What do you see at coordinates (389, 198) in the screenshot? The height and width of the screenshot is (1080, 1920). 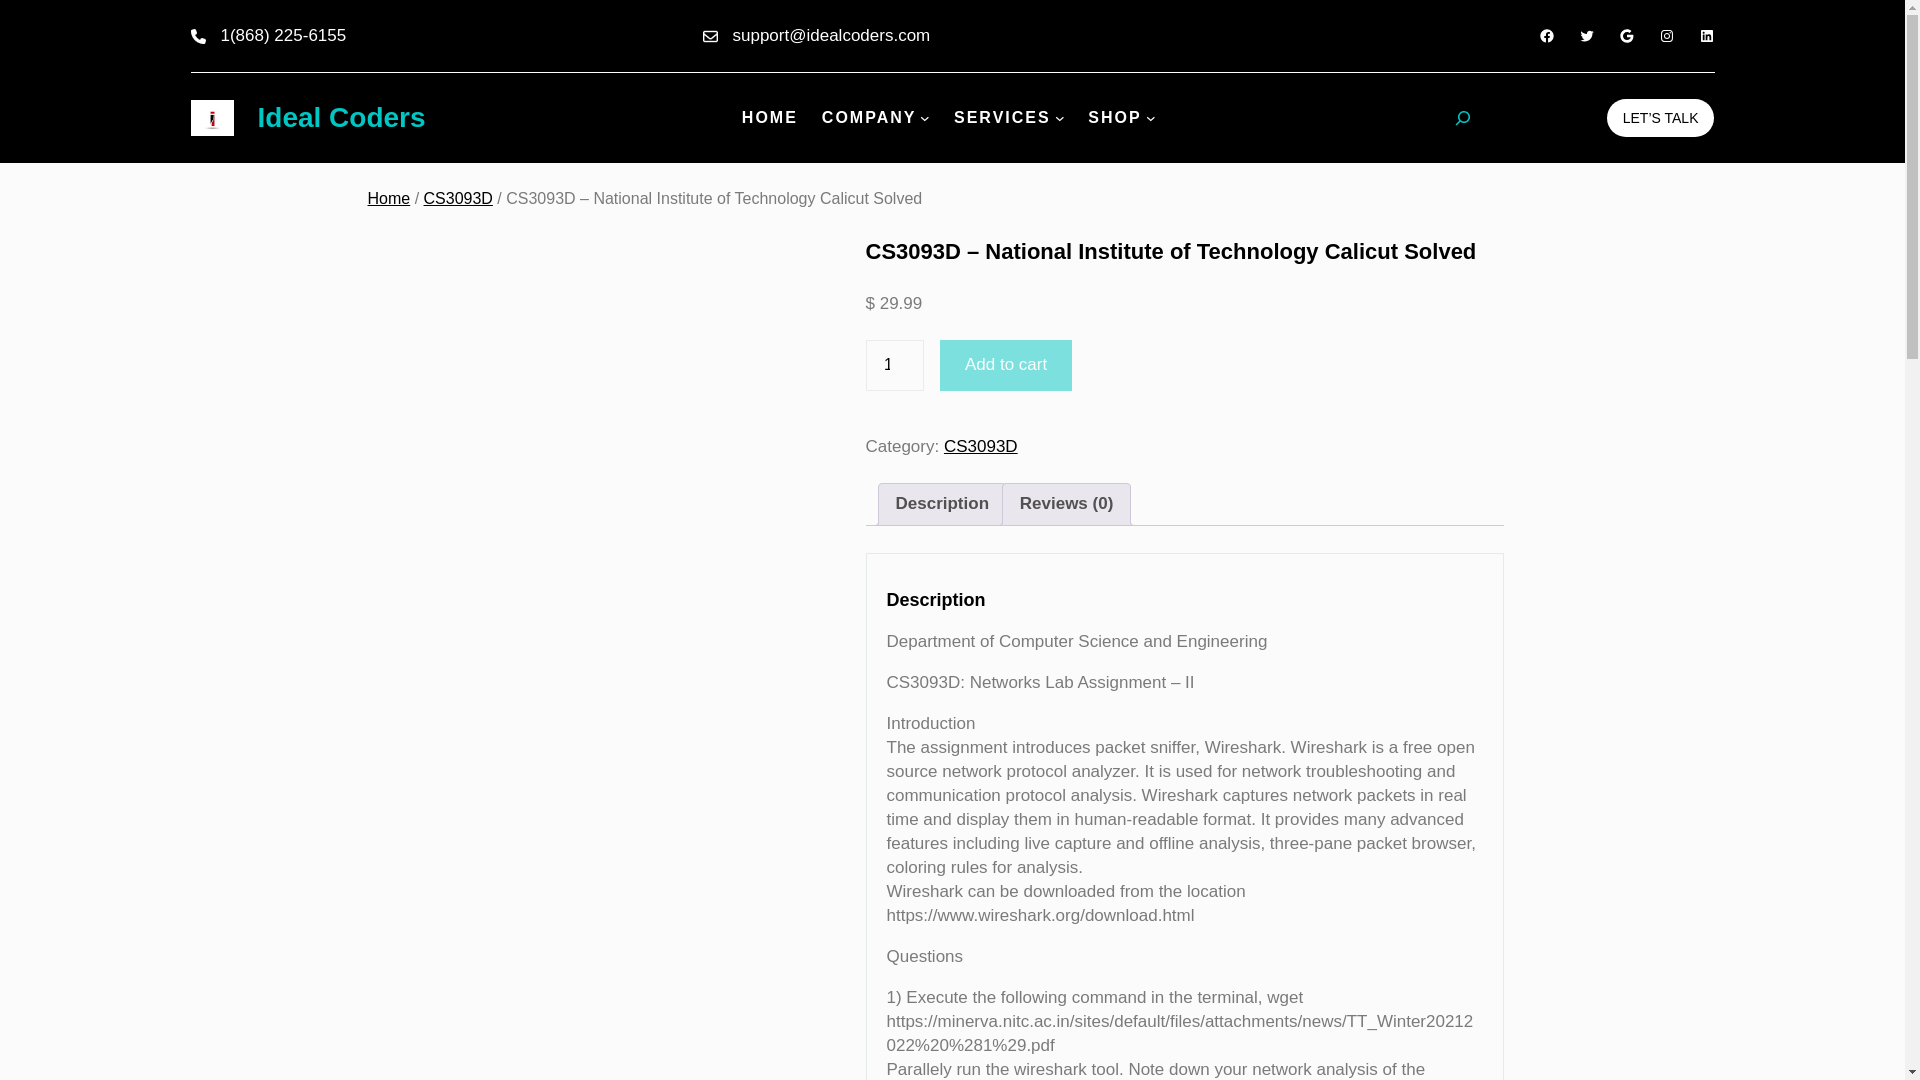 I see `Home` at bounding box center [389, 198].